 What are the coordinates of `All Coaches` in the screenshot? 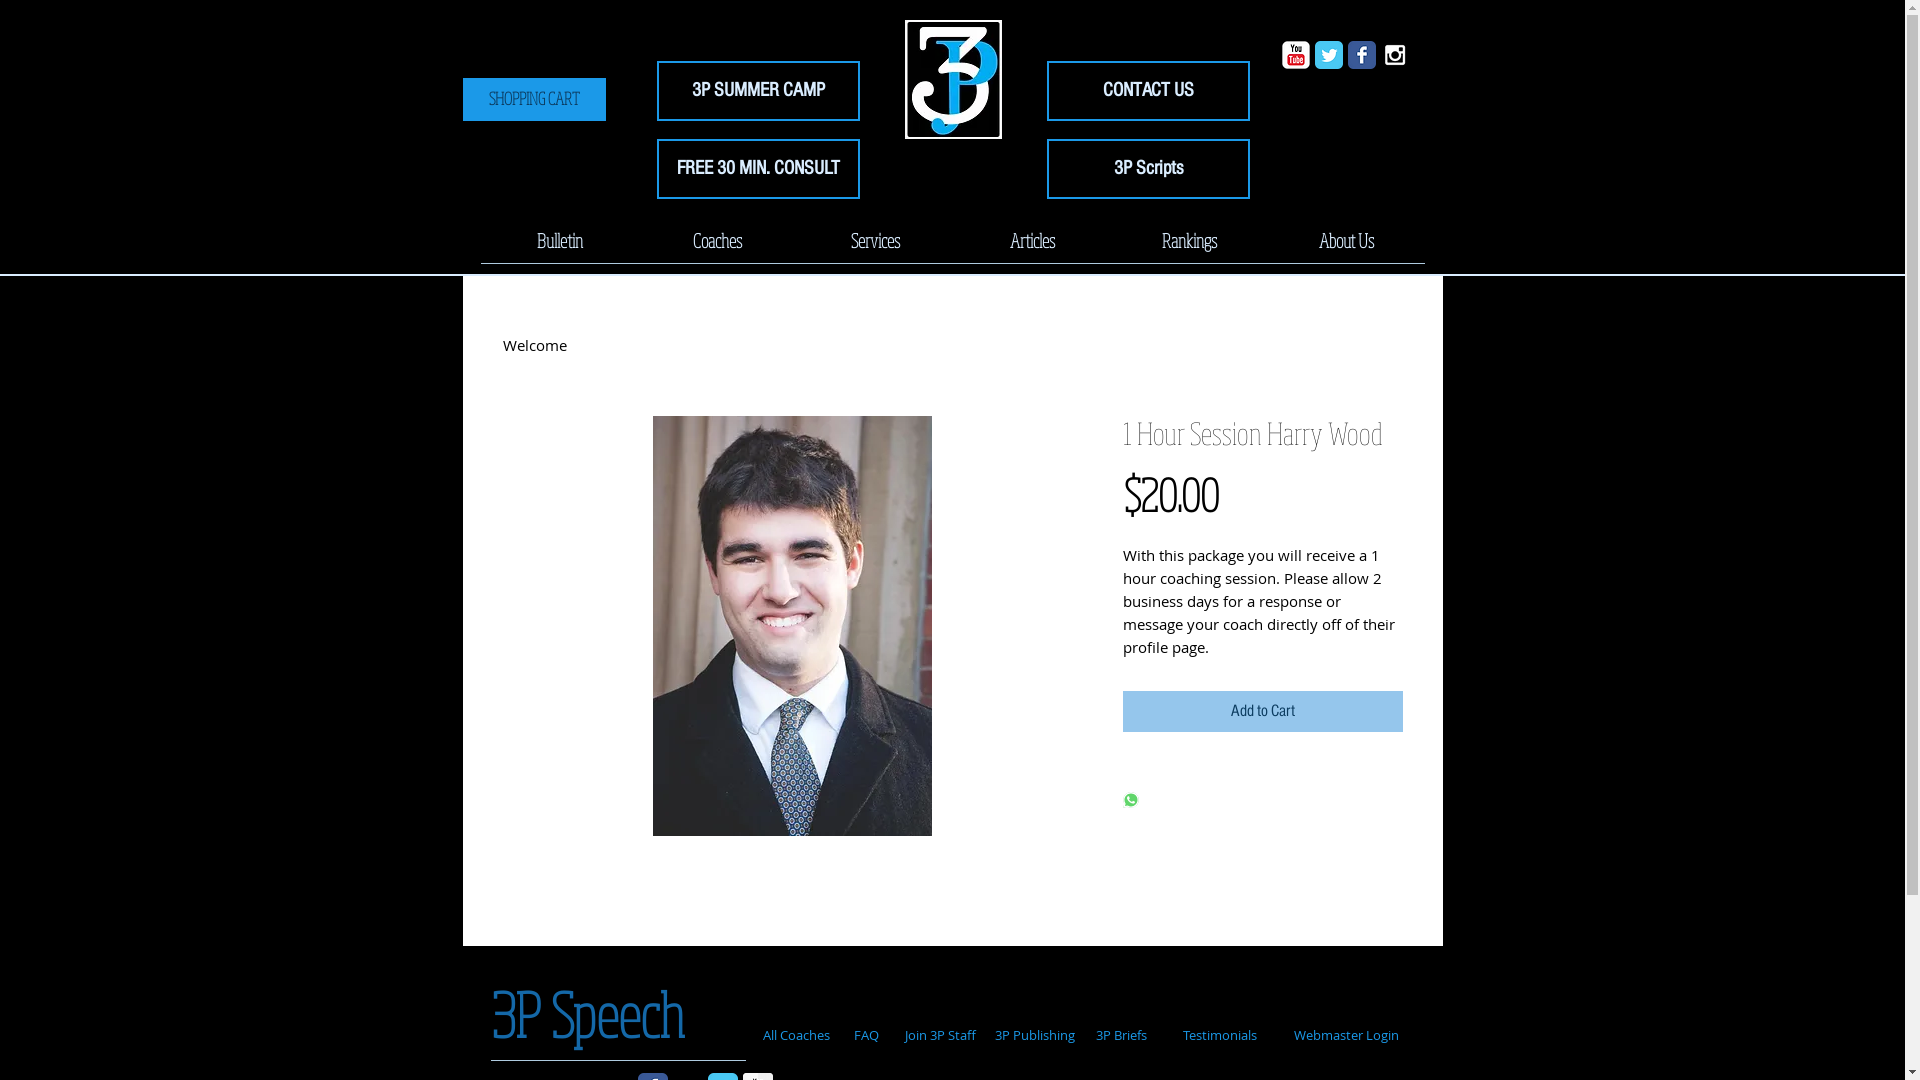 It's located at (797, 1036).